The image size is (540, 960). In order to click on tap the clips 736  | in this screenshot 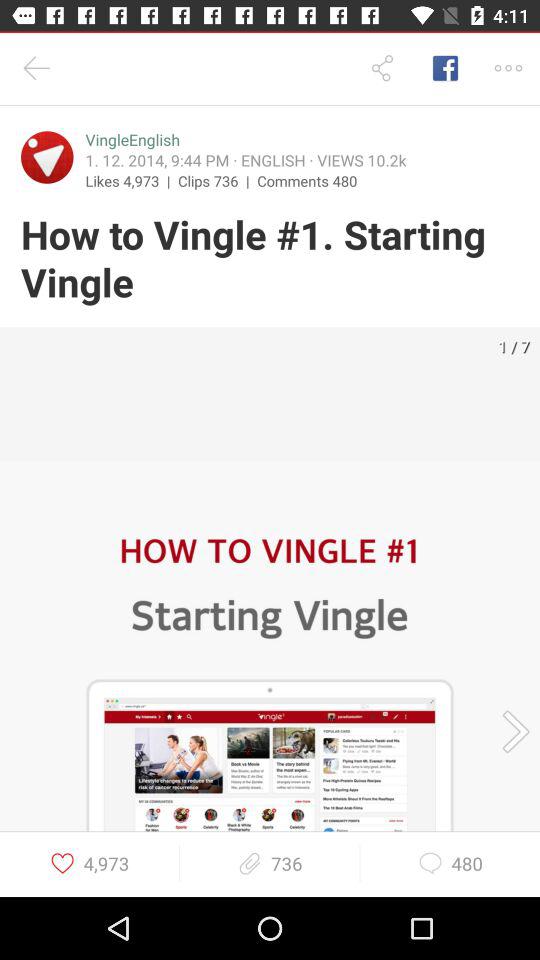, I will do `click(218, 180)`.